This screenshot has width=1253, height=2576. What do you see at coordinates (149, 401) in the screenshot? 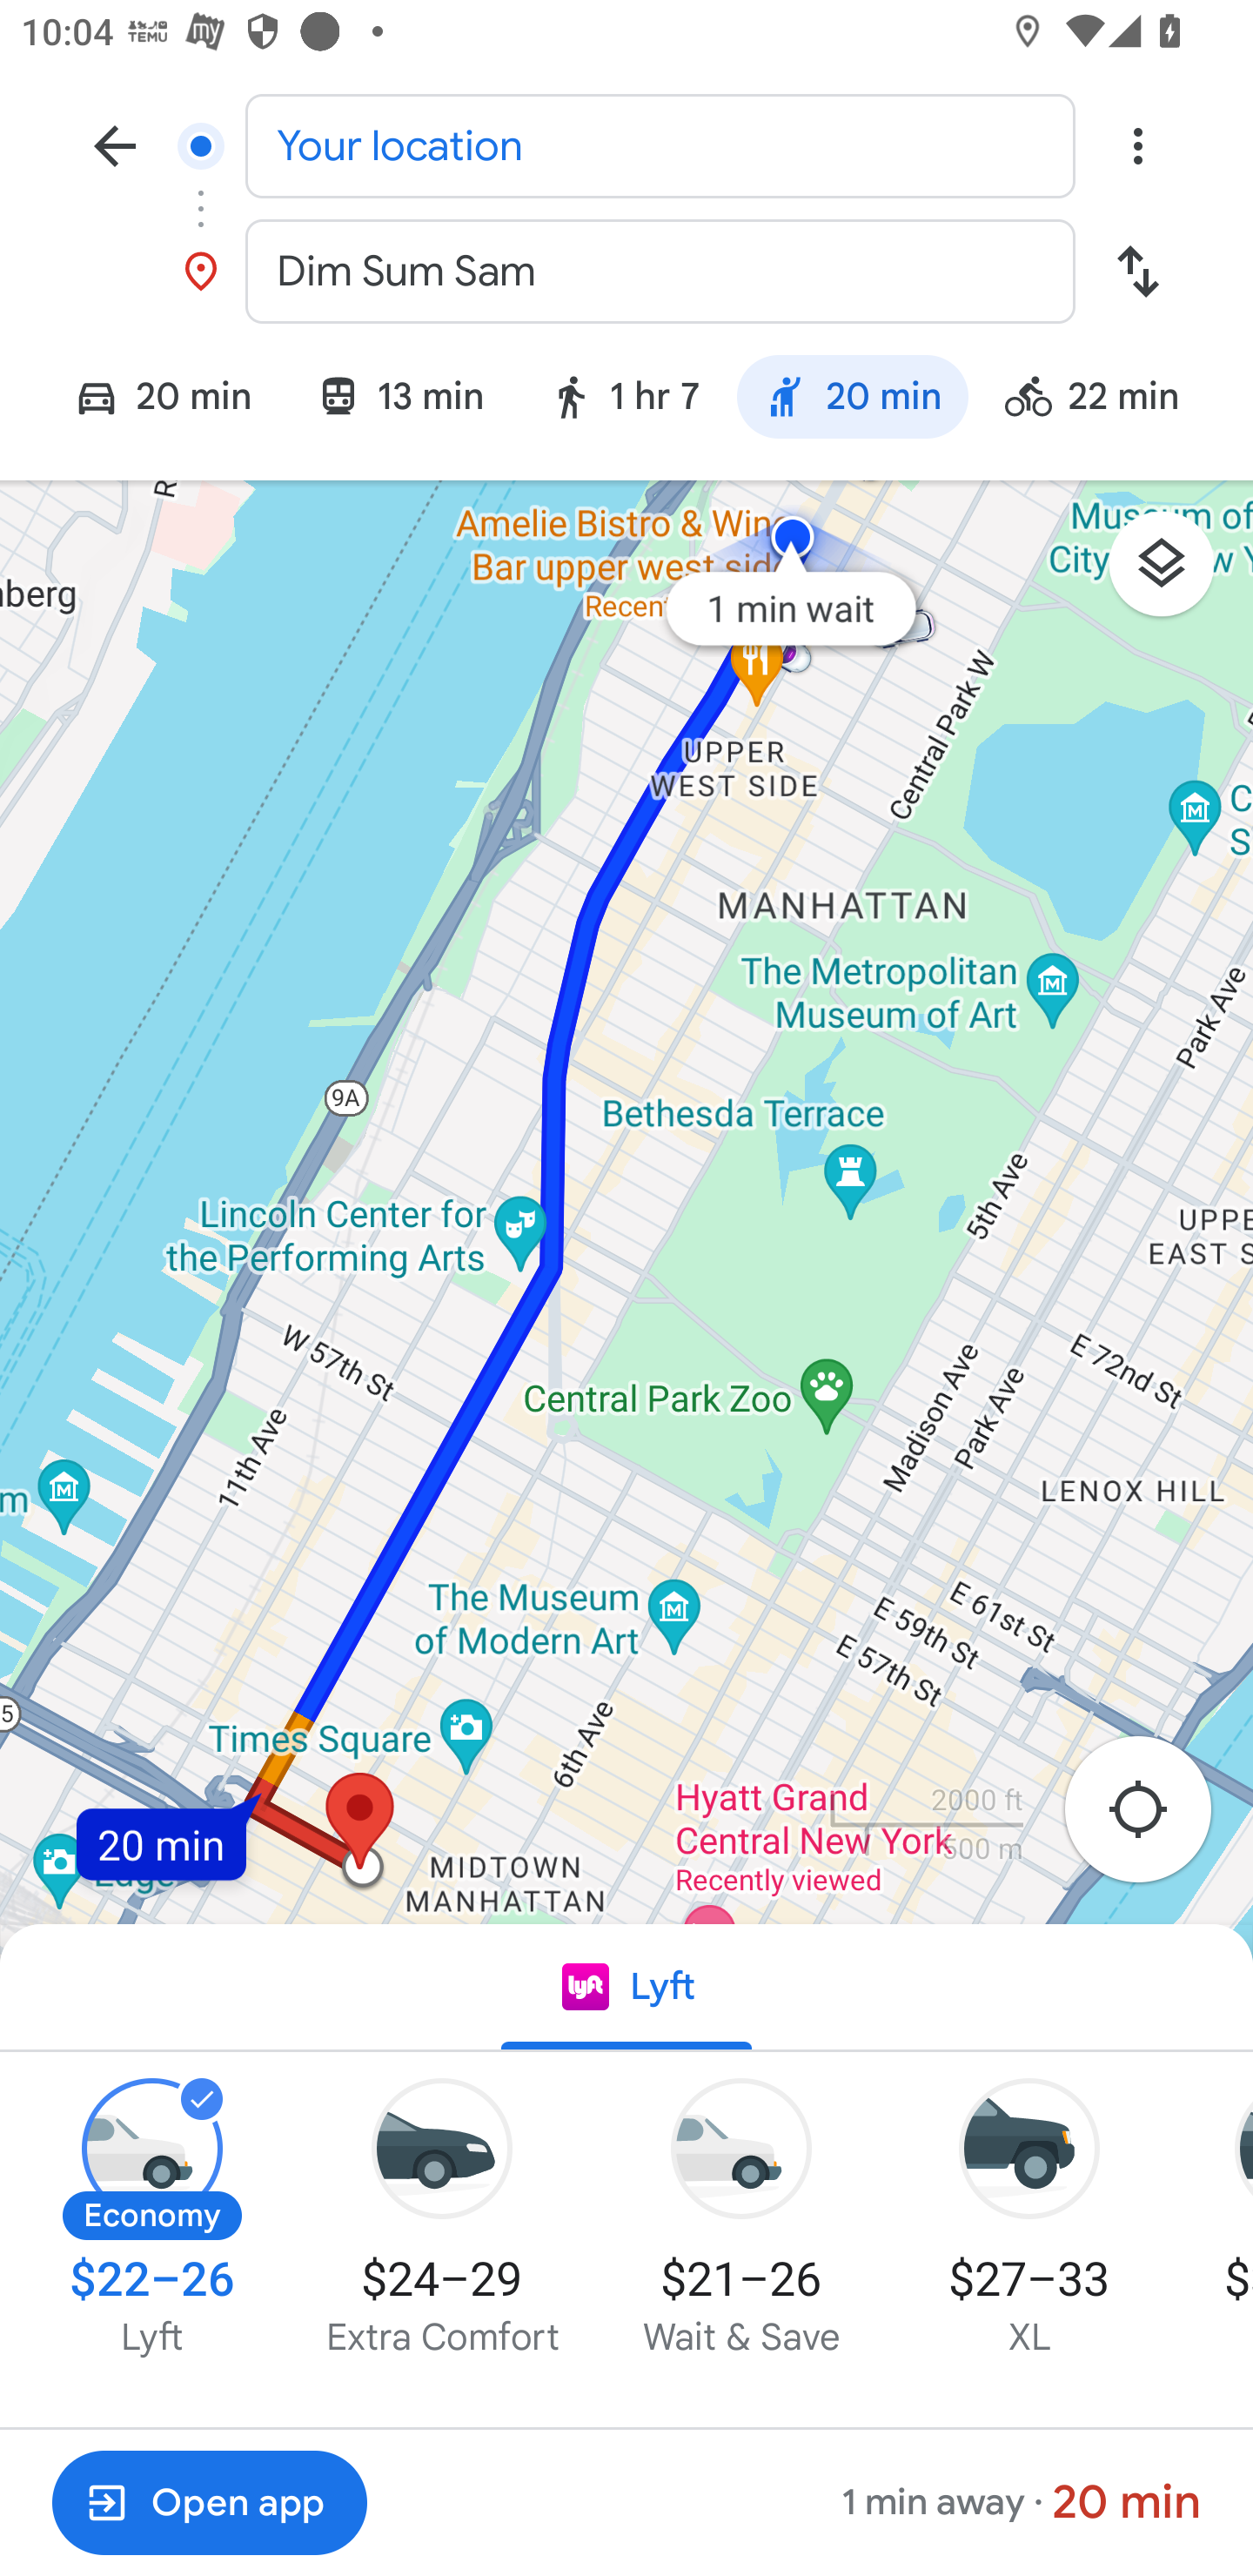
I see `Driving mode: 20 min 20 min` at bounding box center [149, 401].